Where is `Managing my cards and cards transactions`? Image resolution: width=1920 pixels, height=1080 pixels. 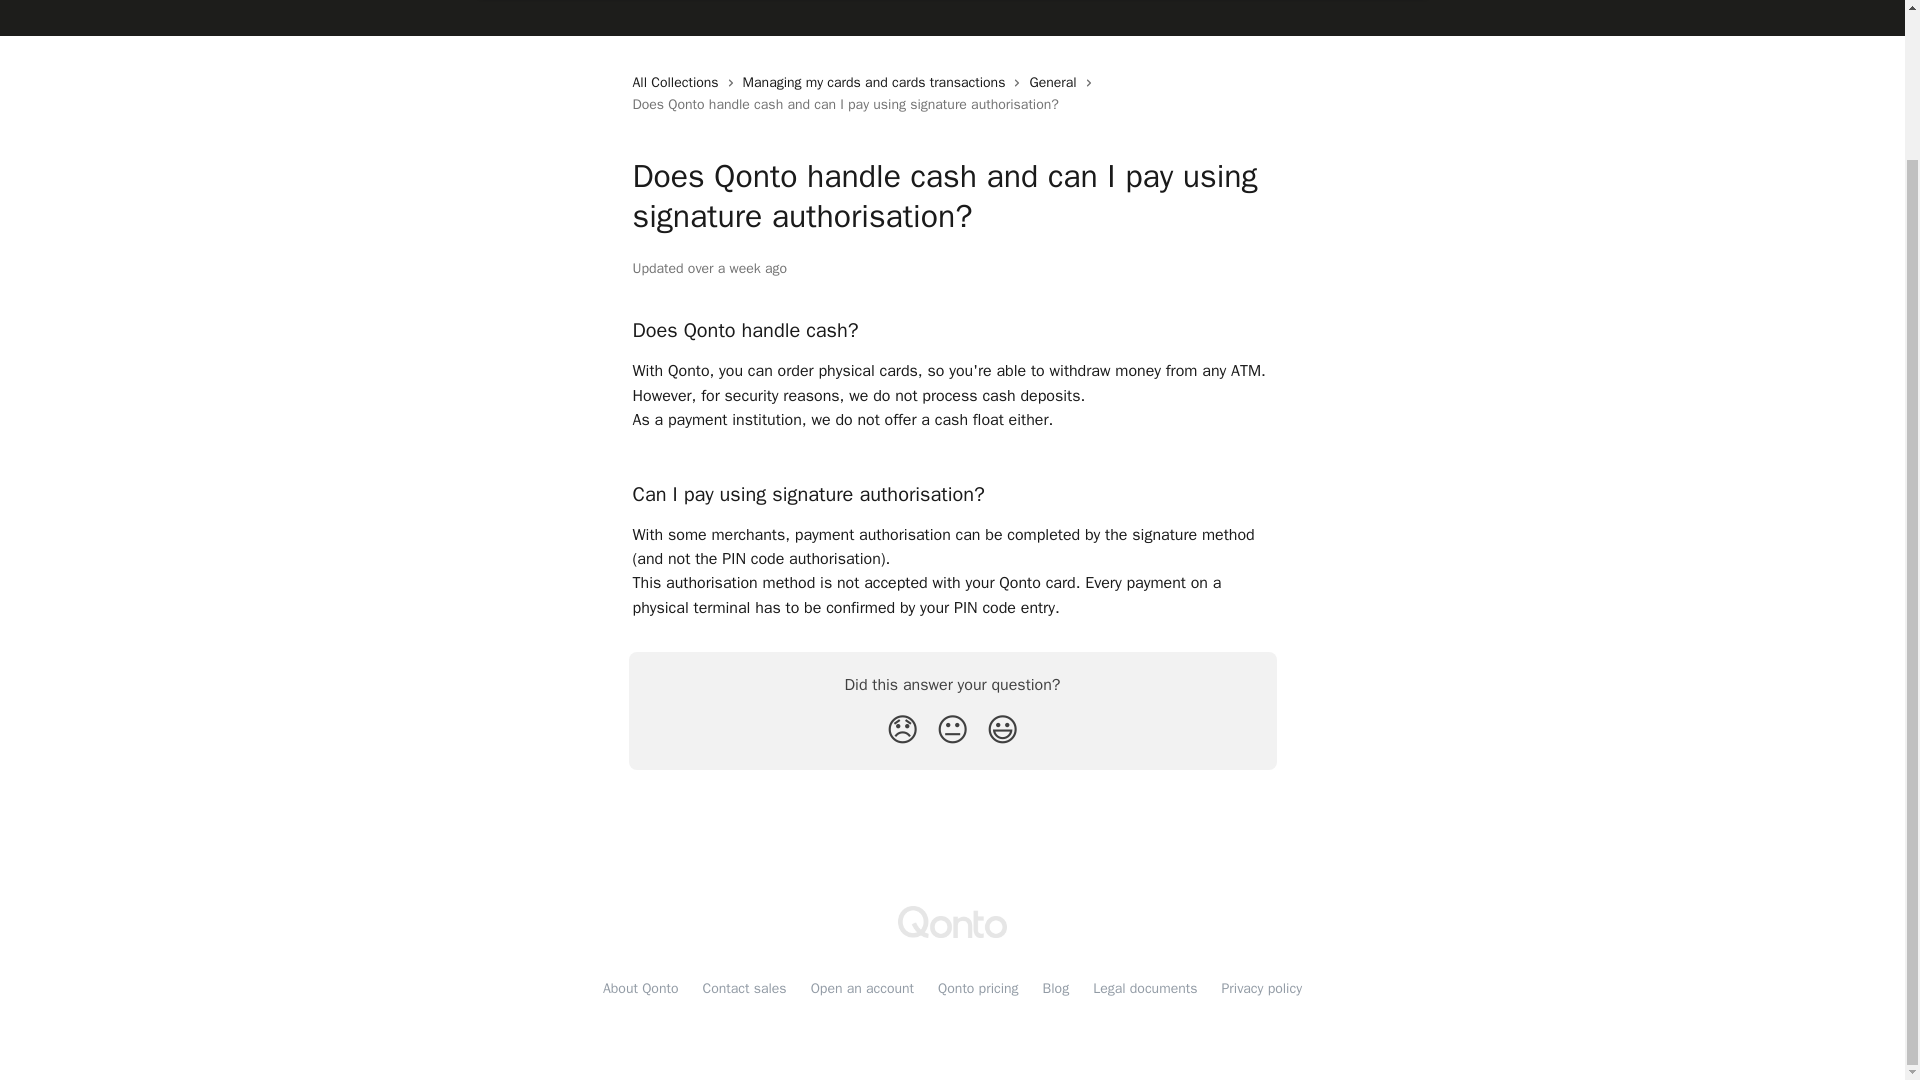
Managing my cards and cards transactions is located at coordinates (878, 82).